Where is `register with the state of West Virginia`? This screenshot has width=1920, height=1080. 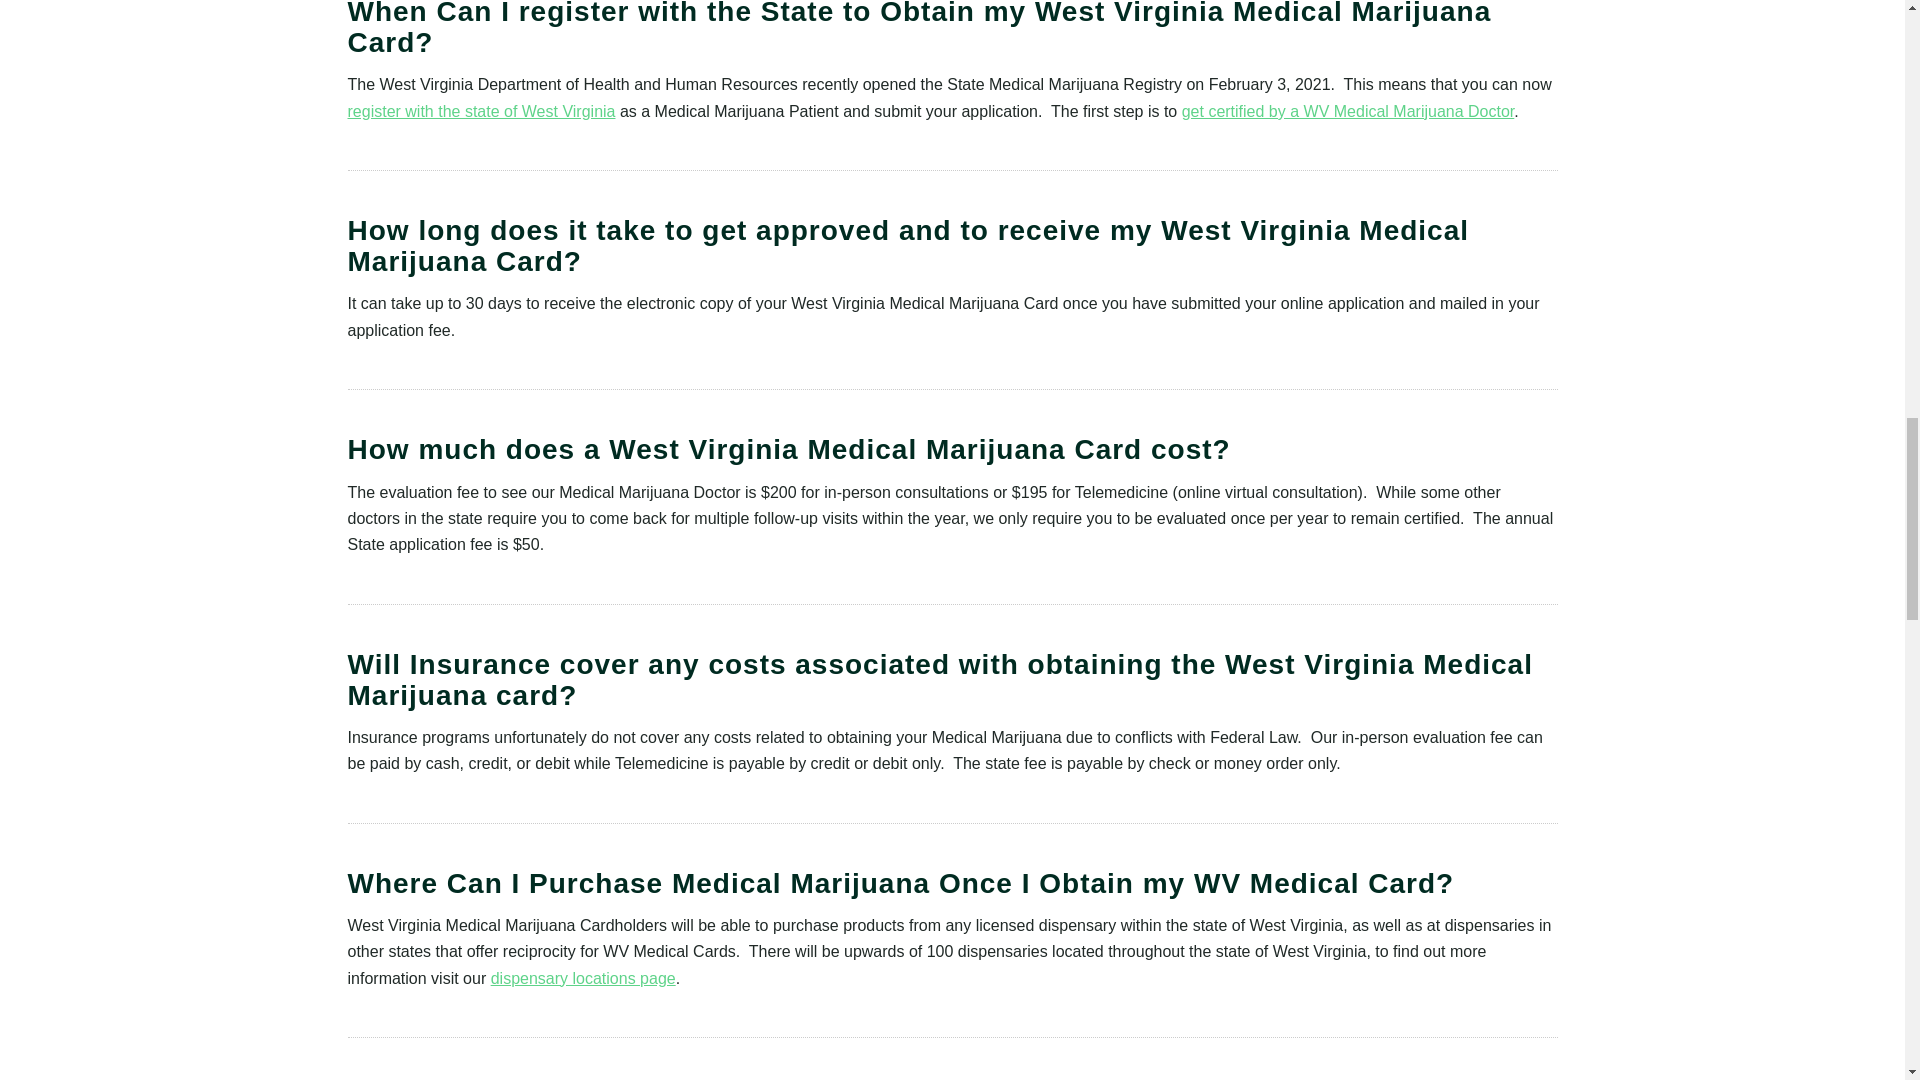
register with the state of West Virginia is located at coordinates (482, 110).